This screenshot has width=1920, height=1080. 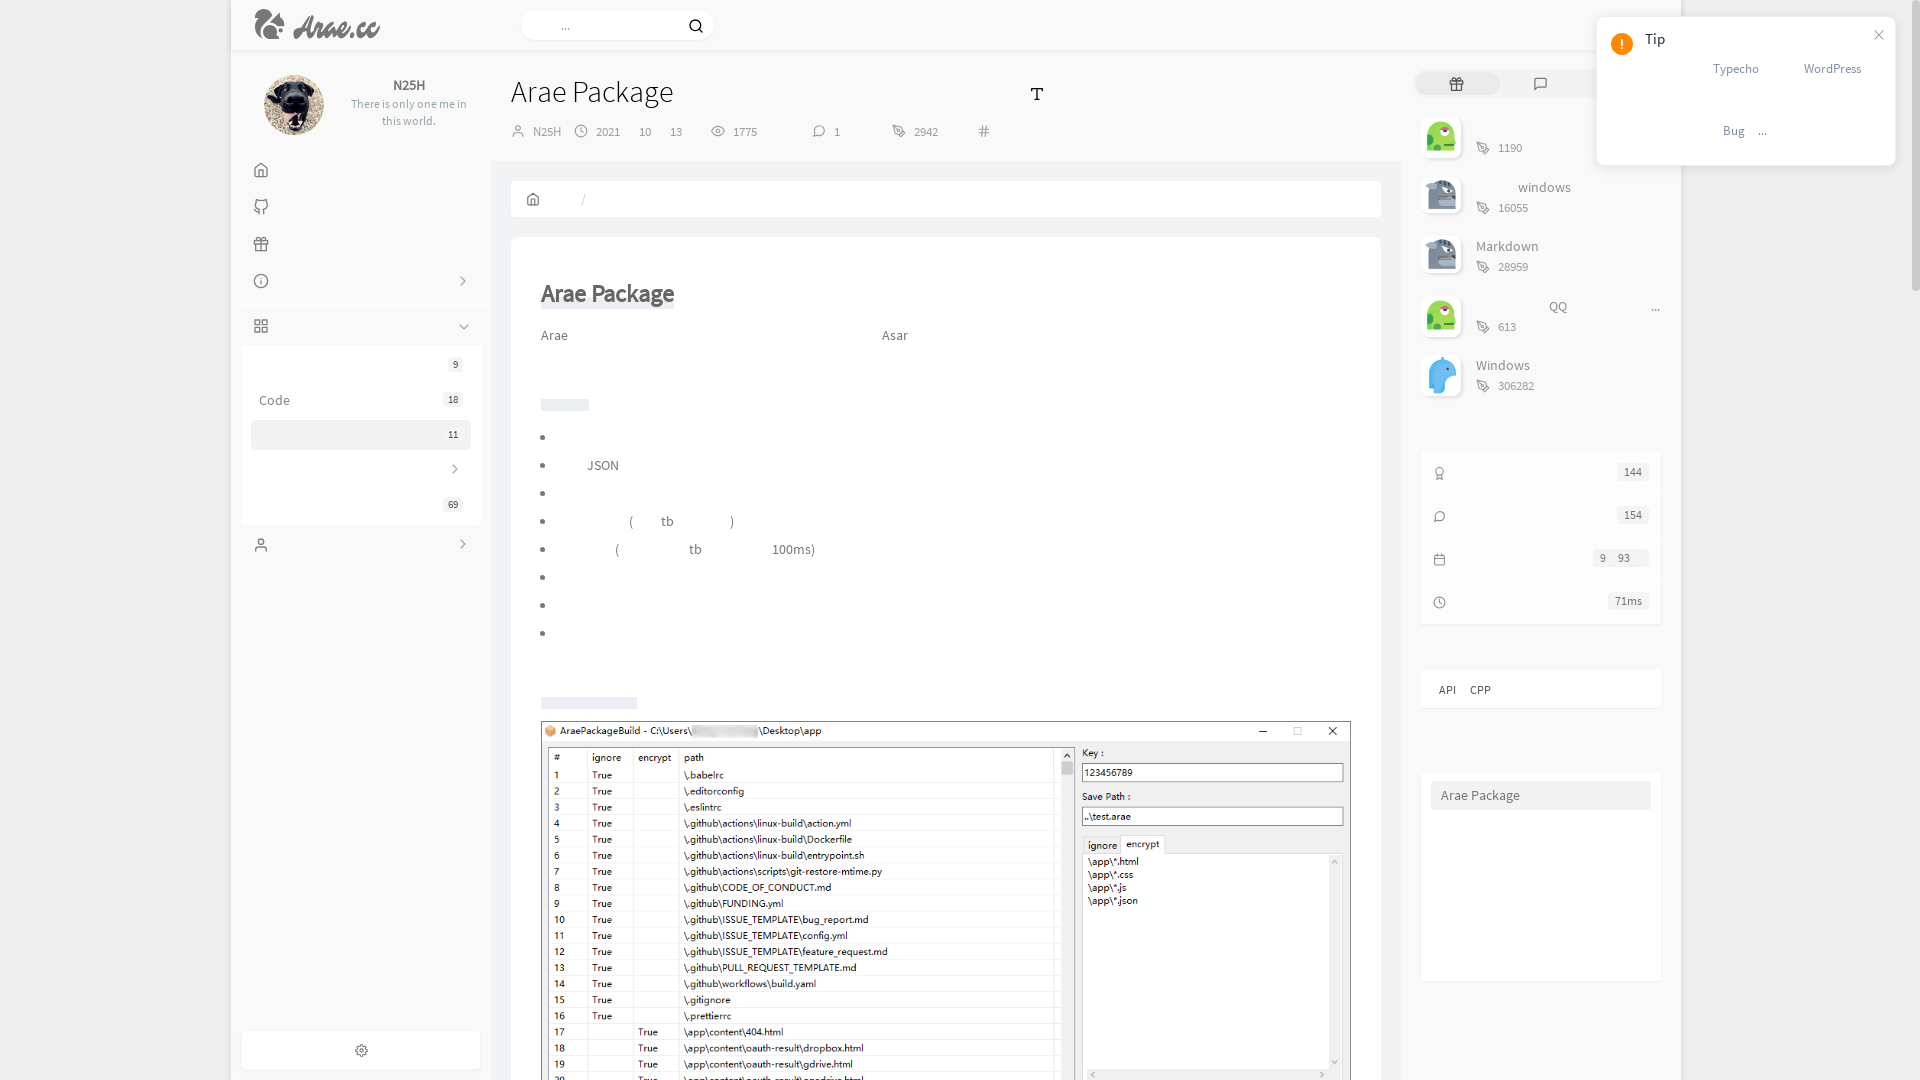 What do you see at coordinates (547, 132) in the screenshot?
I see `N25H` at bounding box center [547, 132].